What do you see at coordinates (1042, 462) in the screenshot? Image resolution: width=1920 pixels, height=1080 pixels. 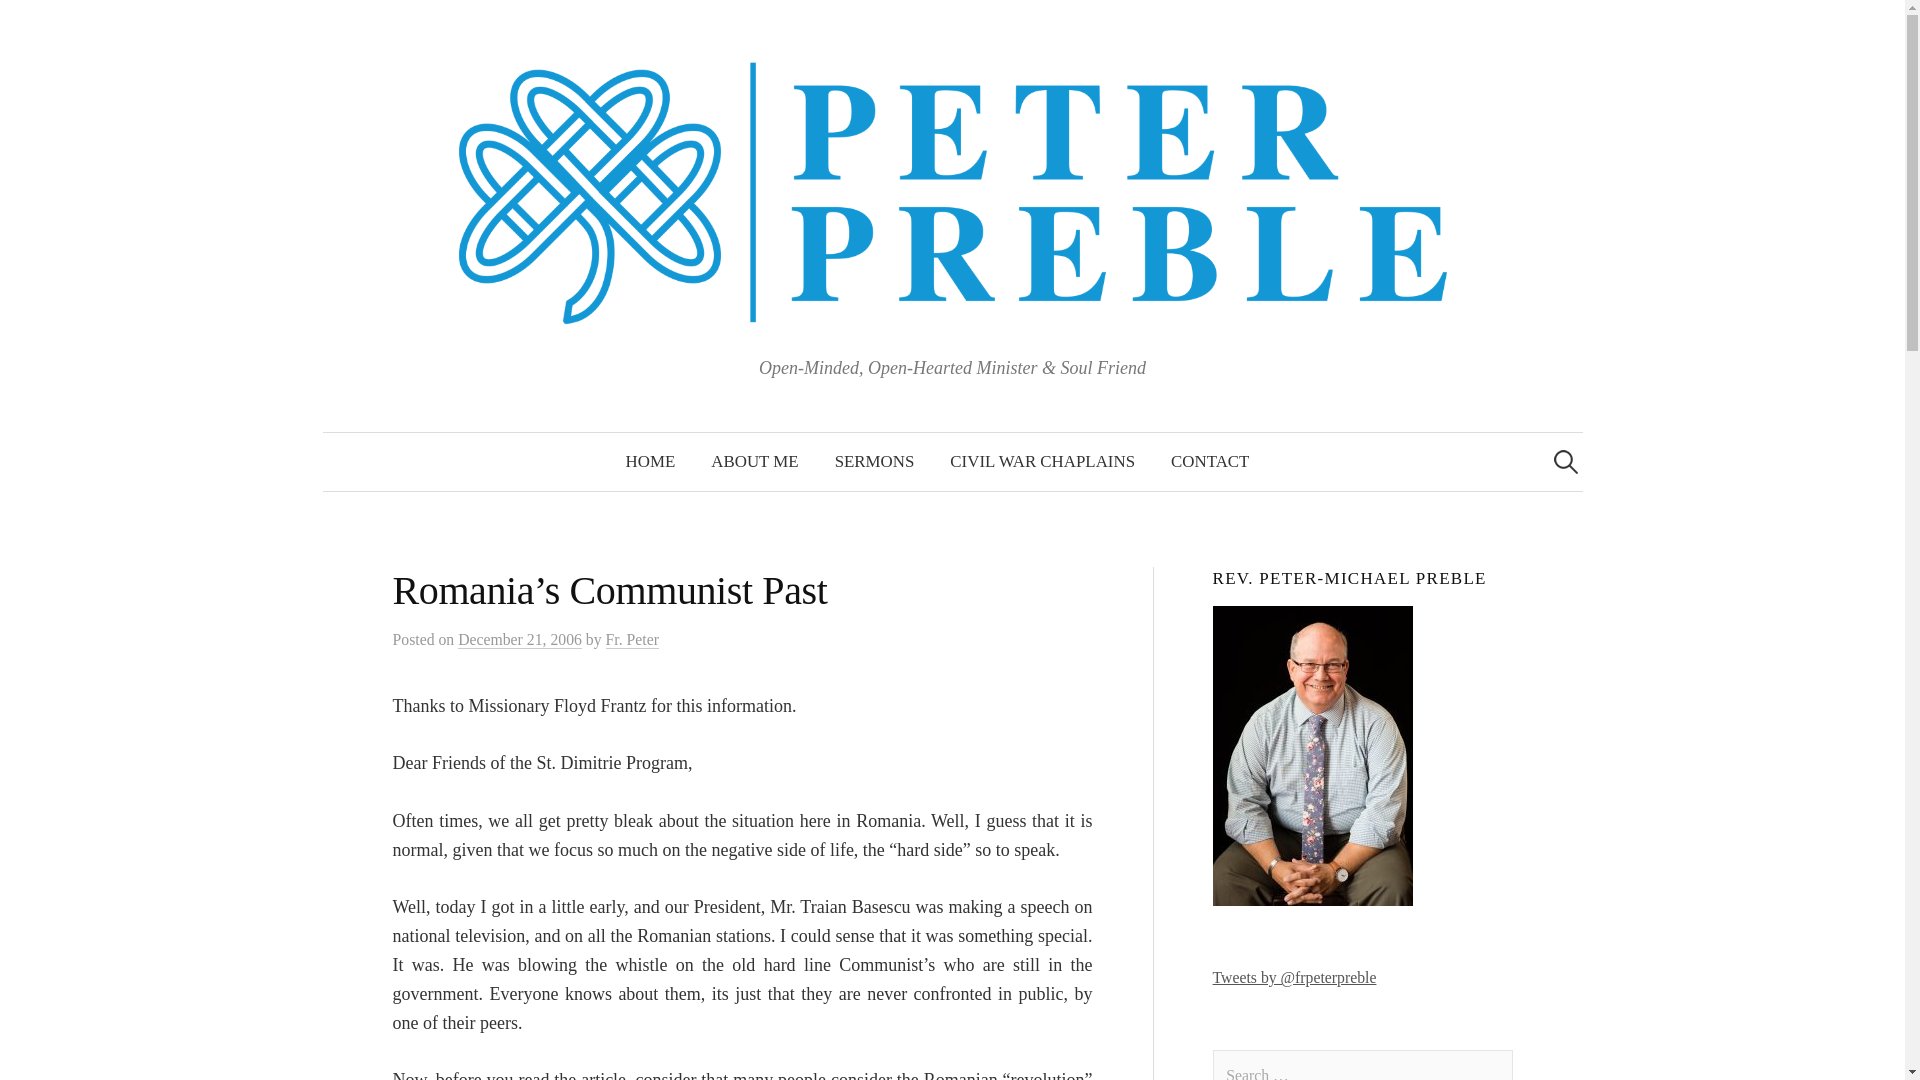 I see `CIVIL WAR CHAPLAINS` at bounding box center [1042, 462].